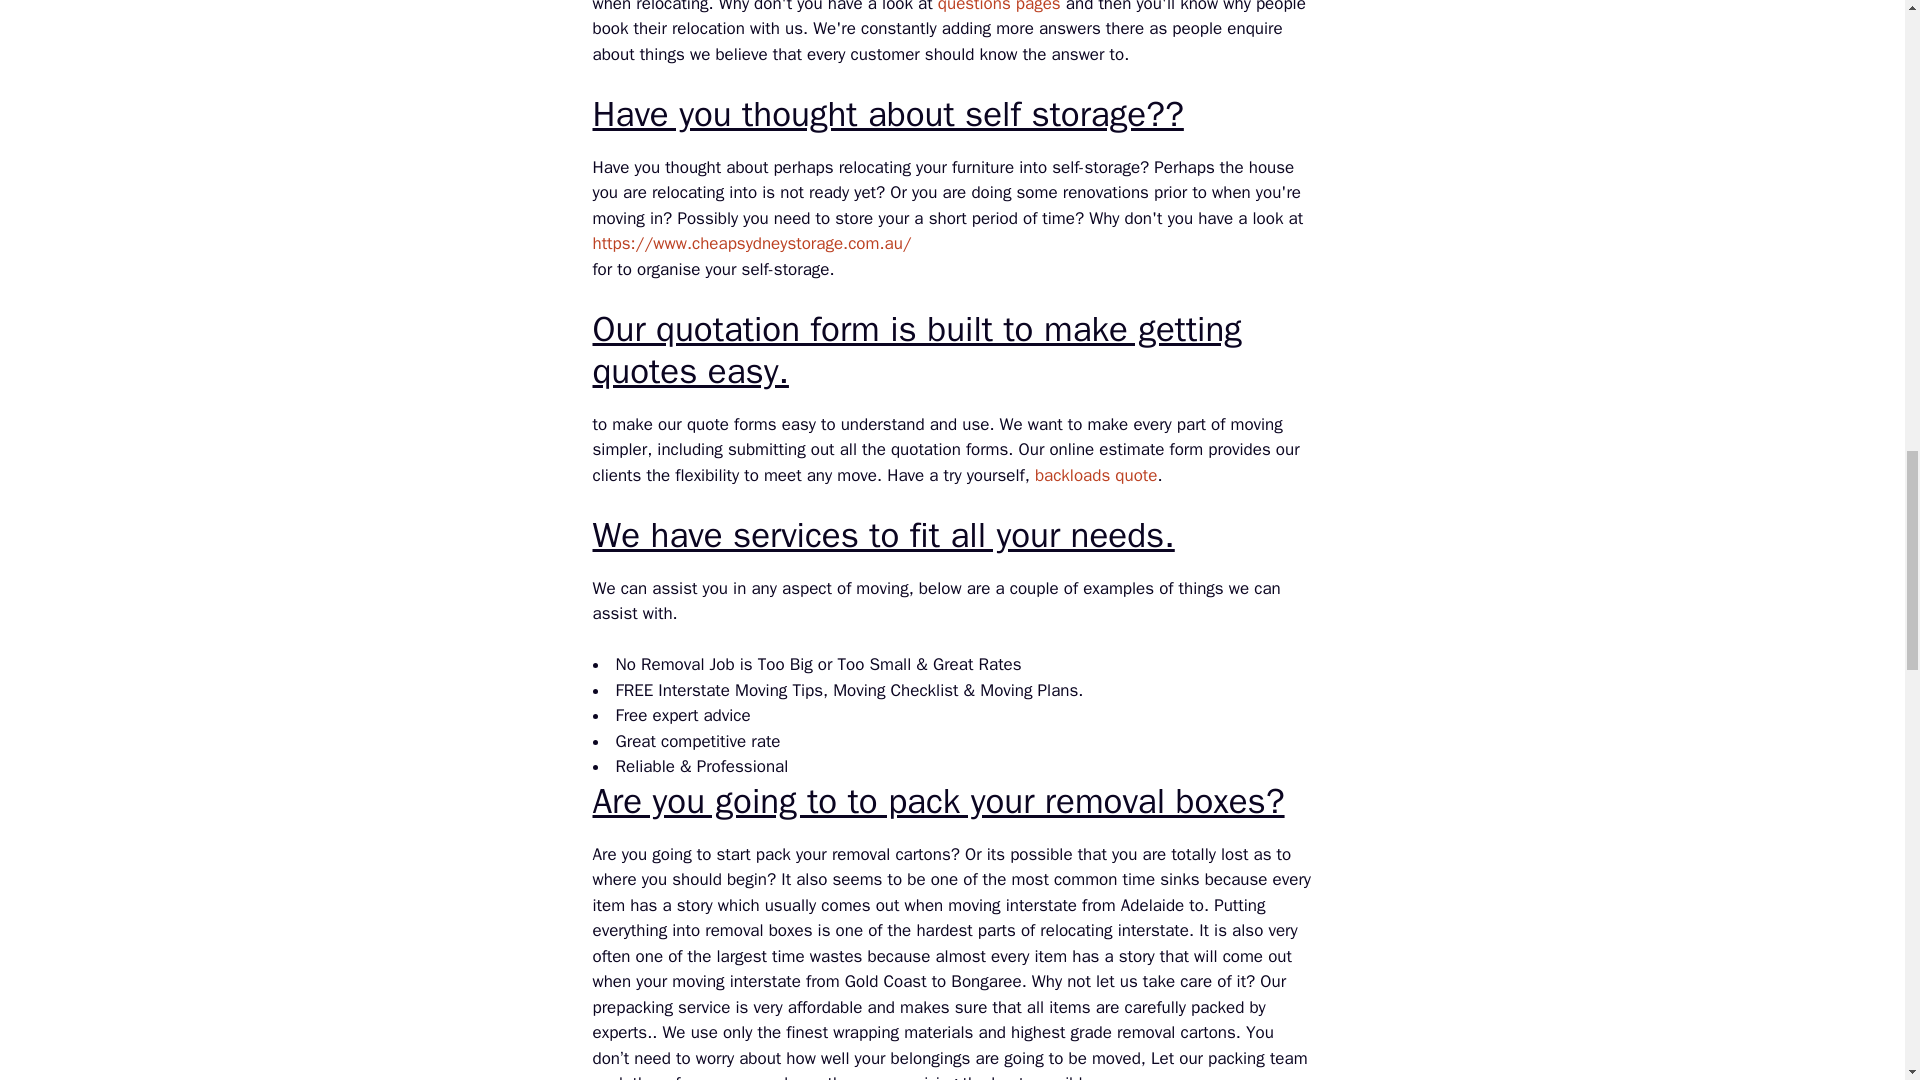 This screenshot has height=1080, width=1920. What do you see at coordinates (1000, 7) in the screenshot?
I see `questions pages` at bounding box center [1000, 7].